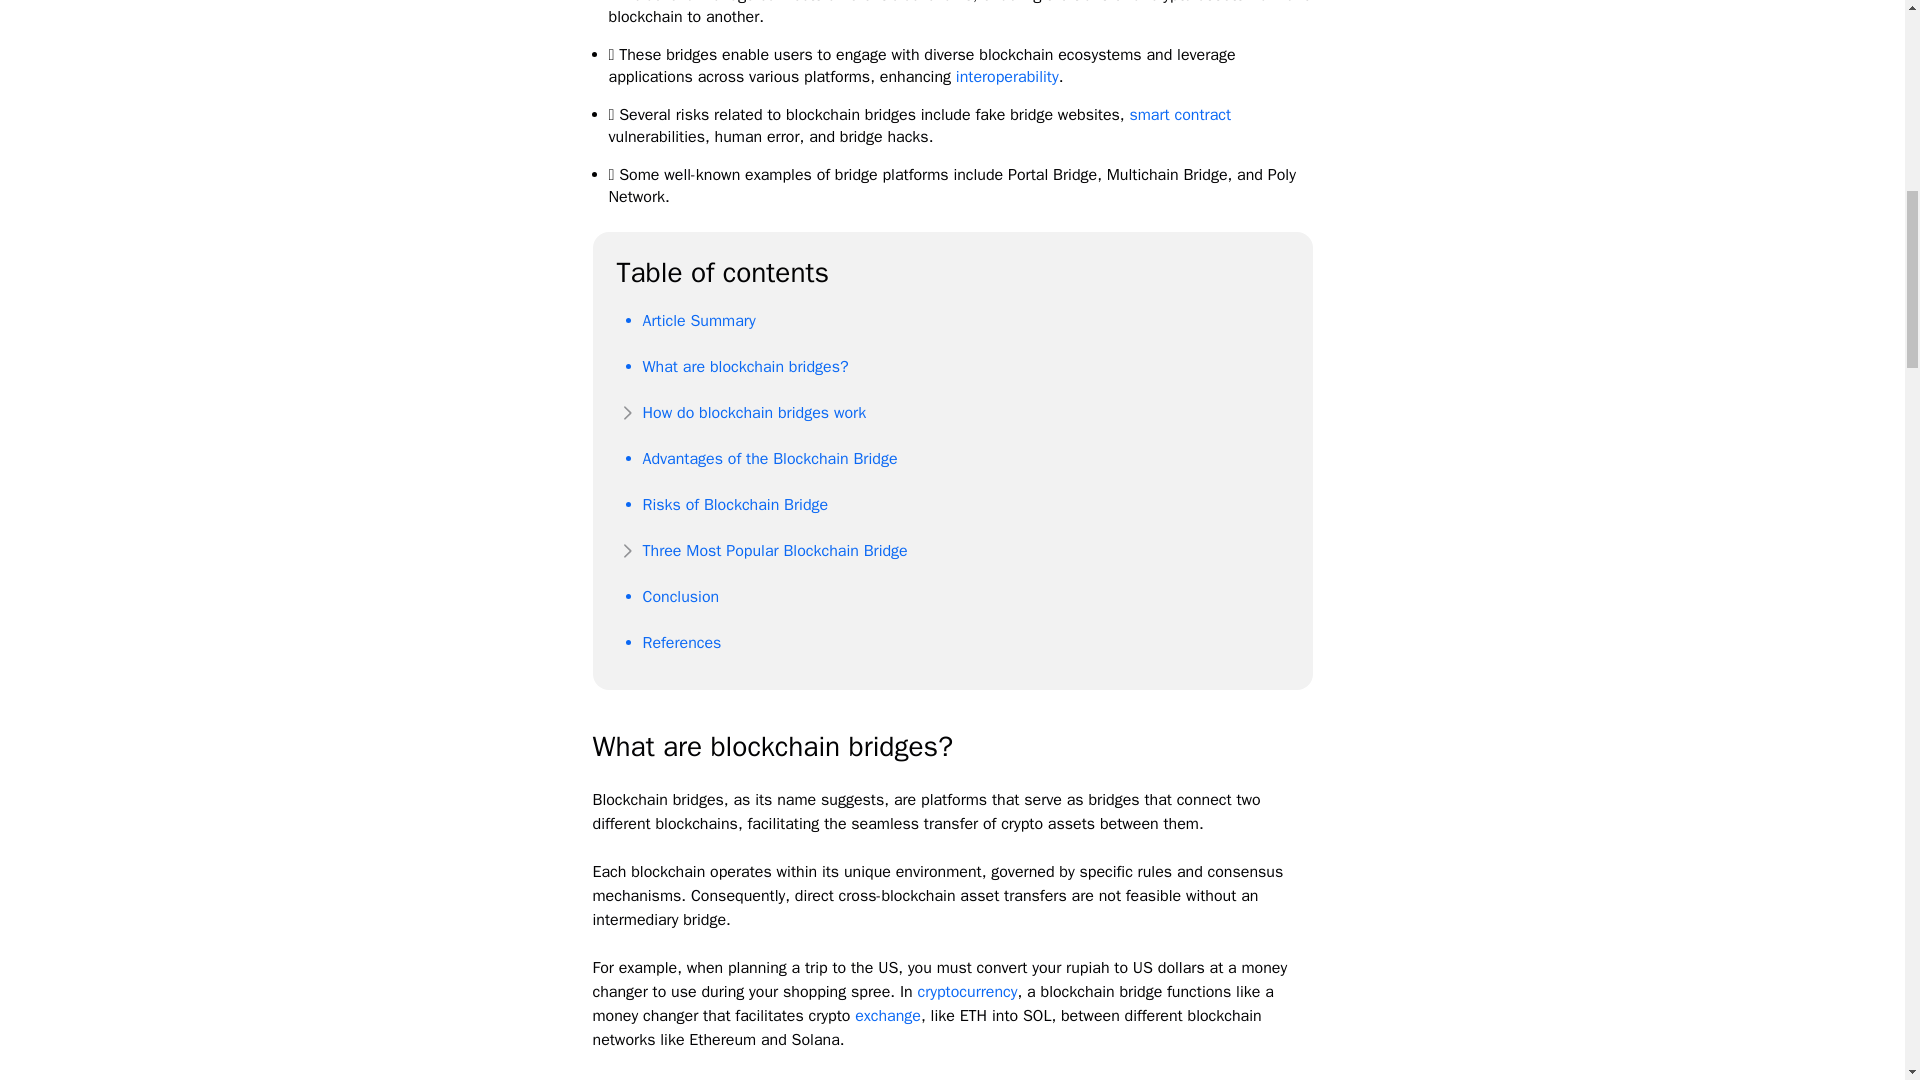  I want to click on cryptocurrency, so click(967, 992).